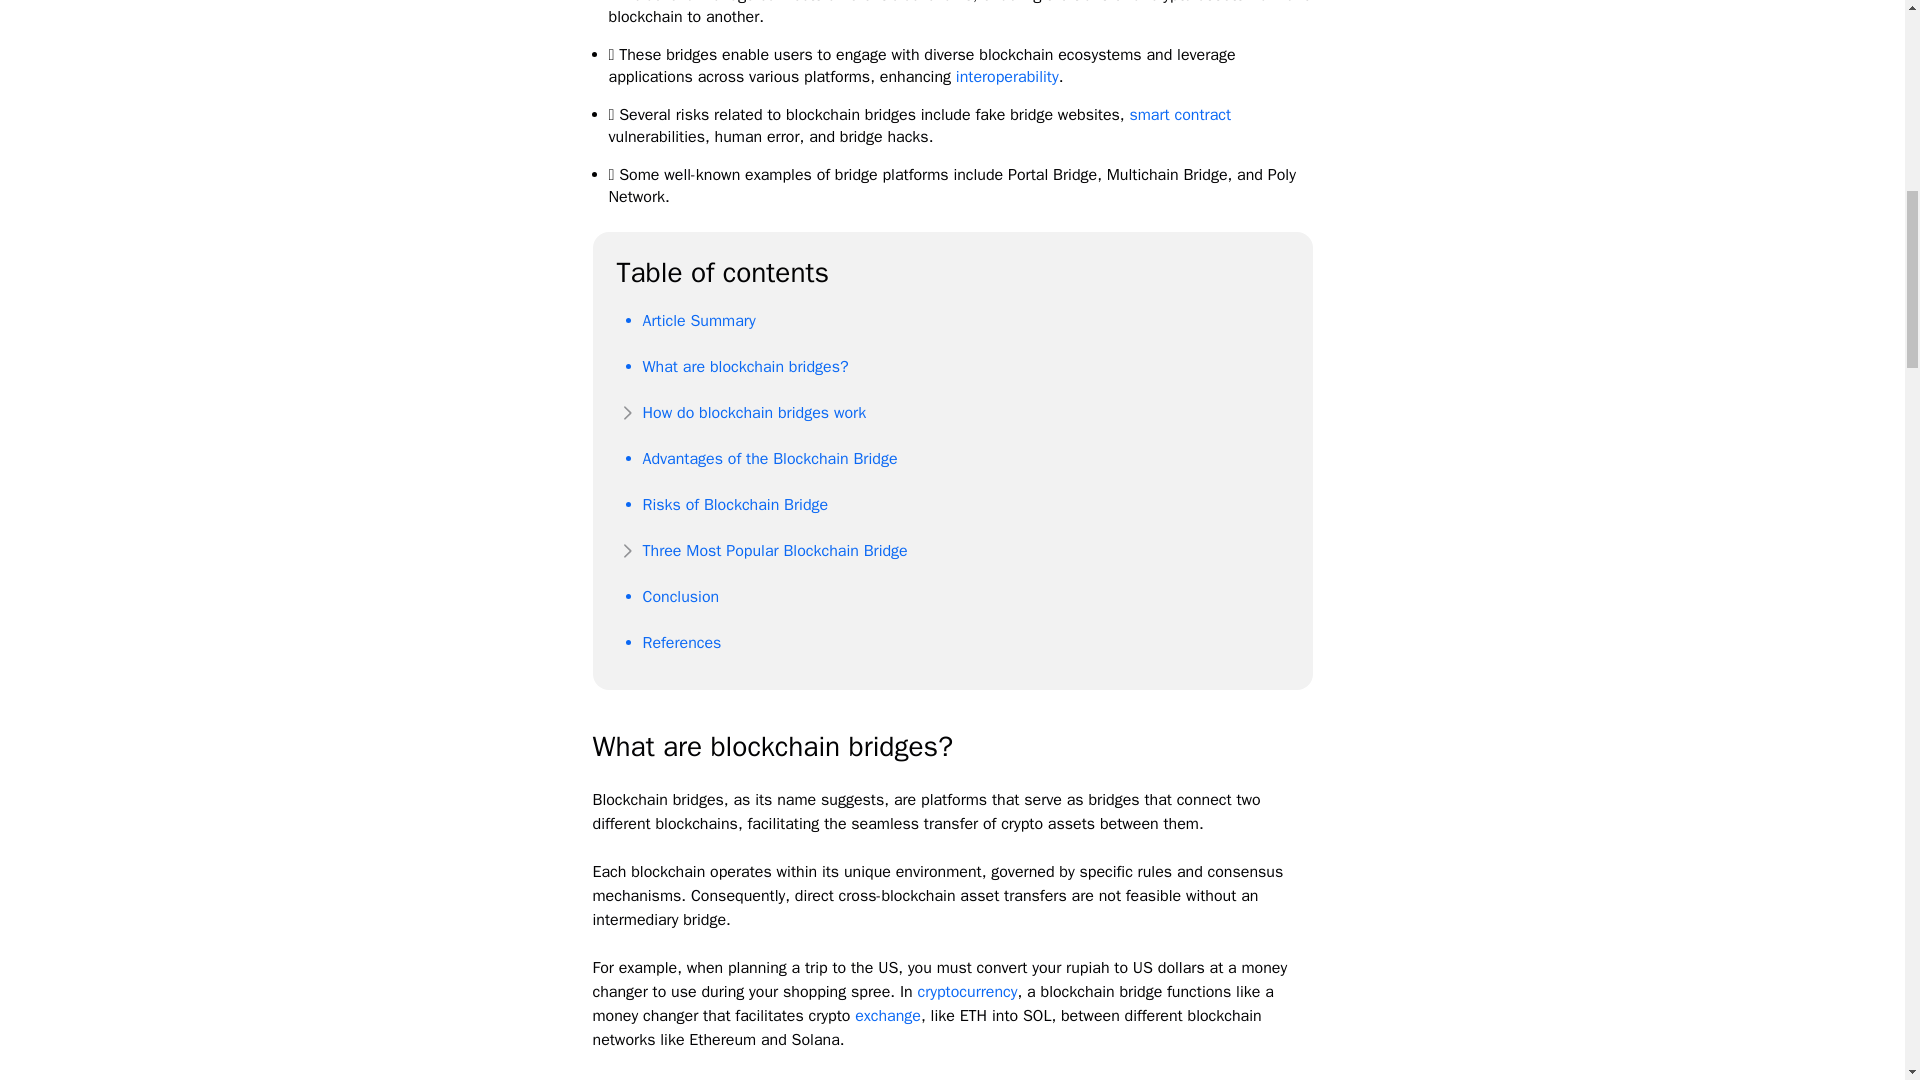  I want to click on cryptocurrency, so click(967, 992).